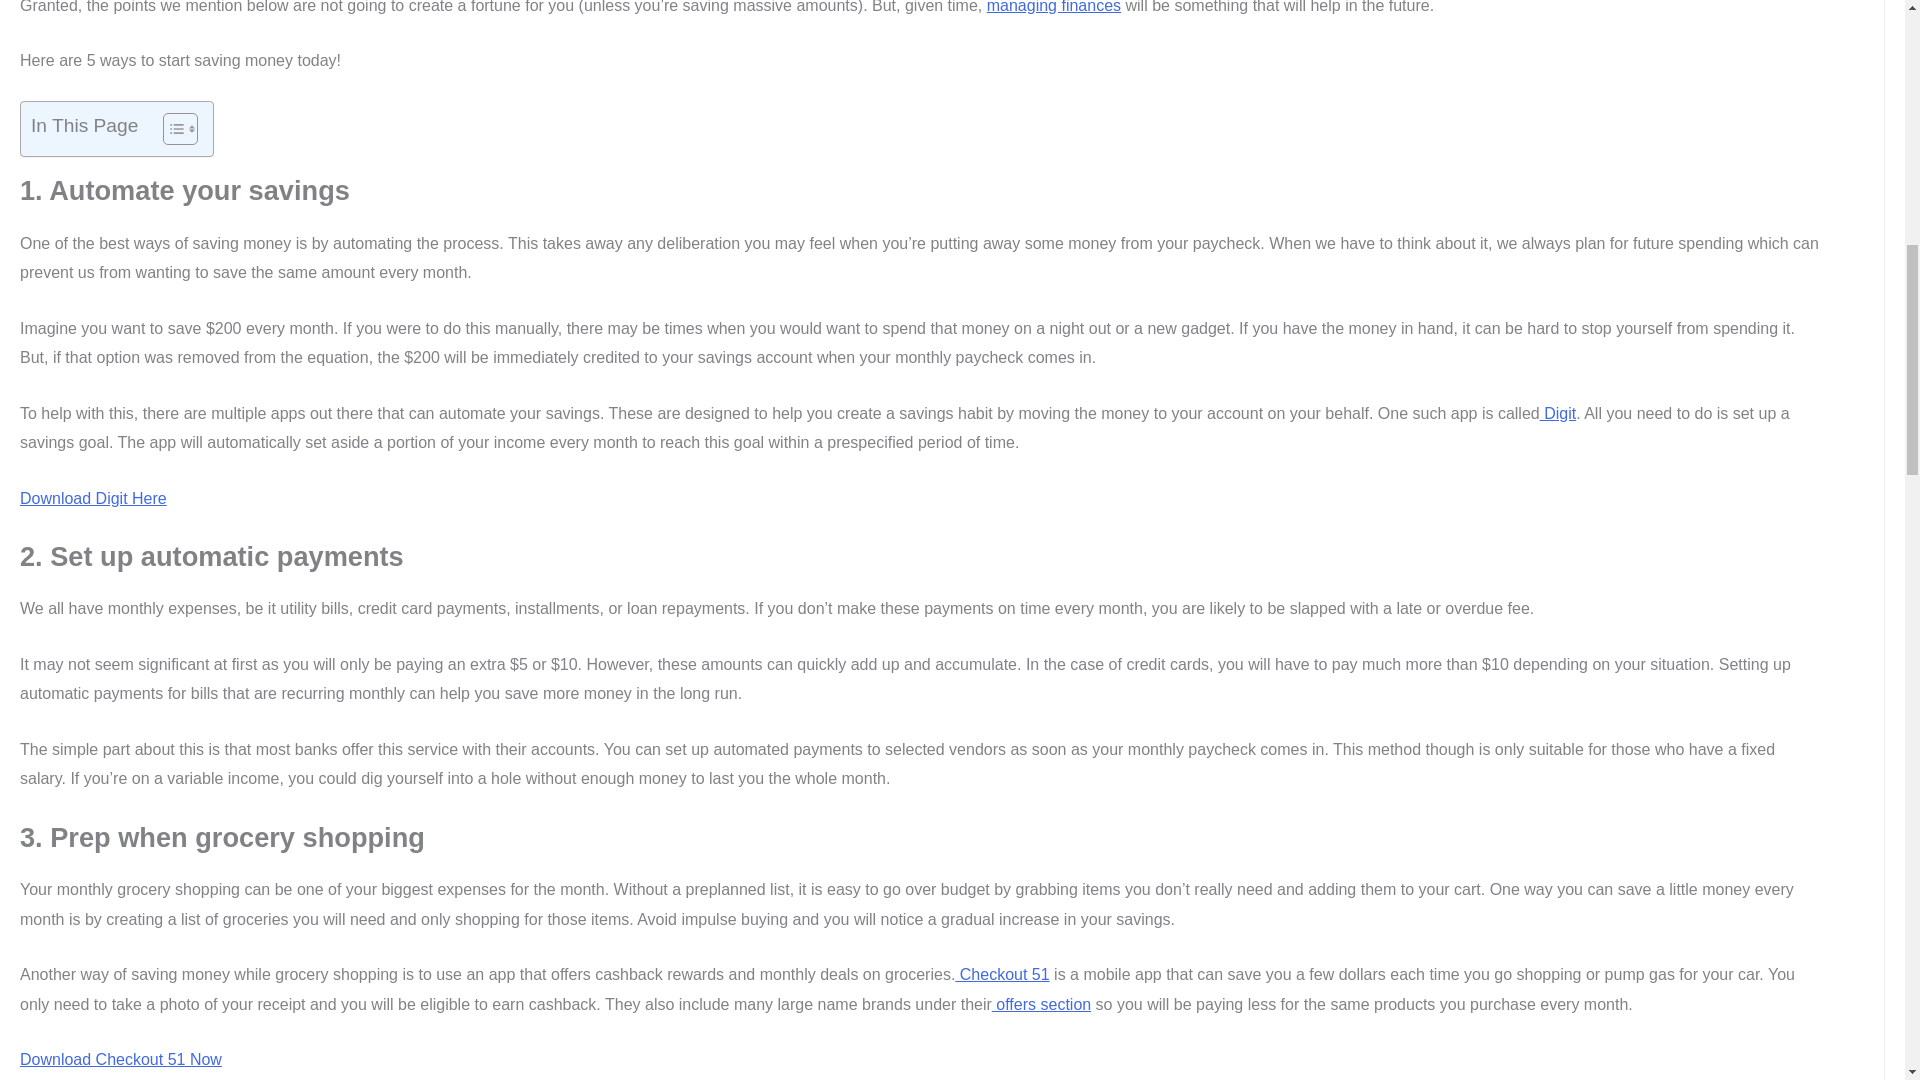 The height and width of the screenshot is (1080, 1920). Describe the element at coordinates (1054, 7) in the screenshot. I see `managing finances` at that location.